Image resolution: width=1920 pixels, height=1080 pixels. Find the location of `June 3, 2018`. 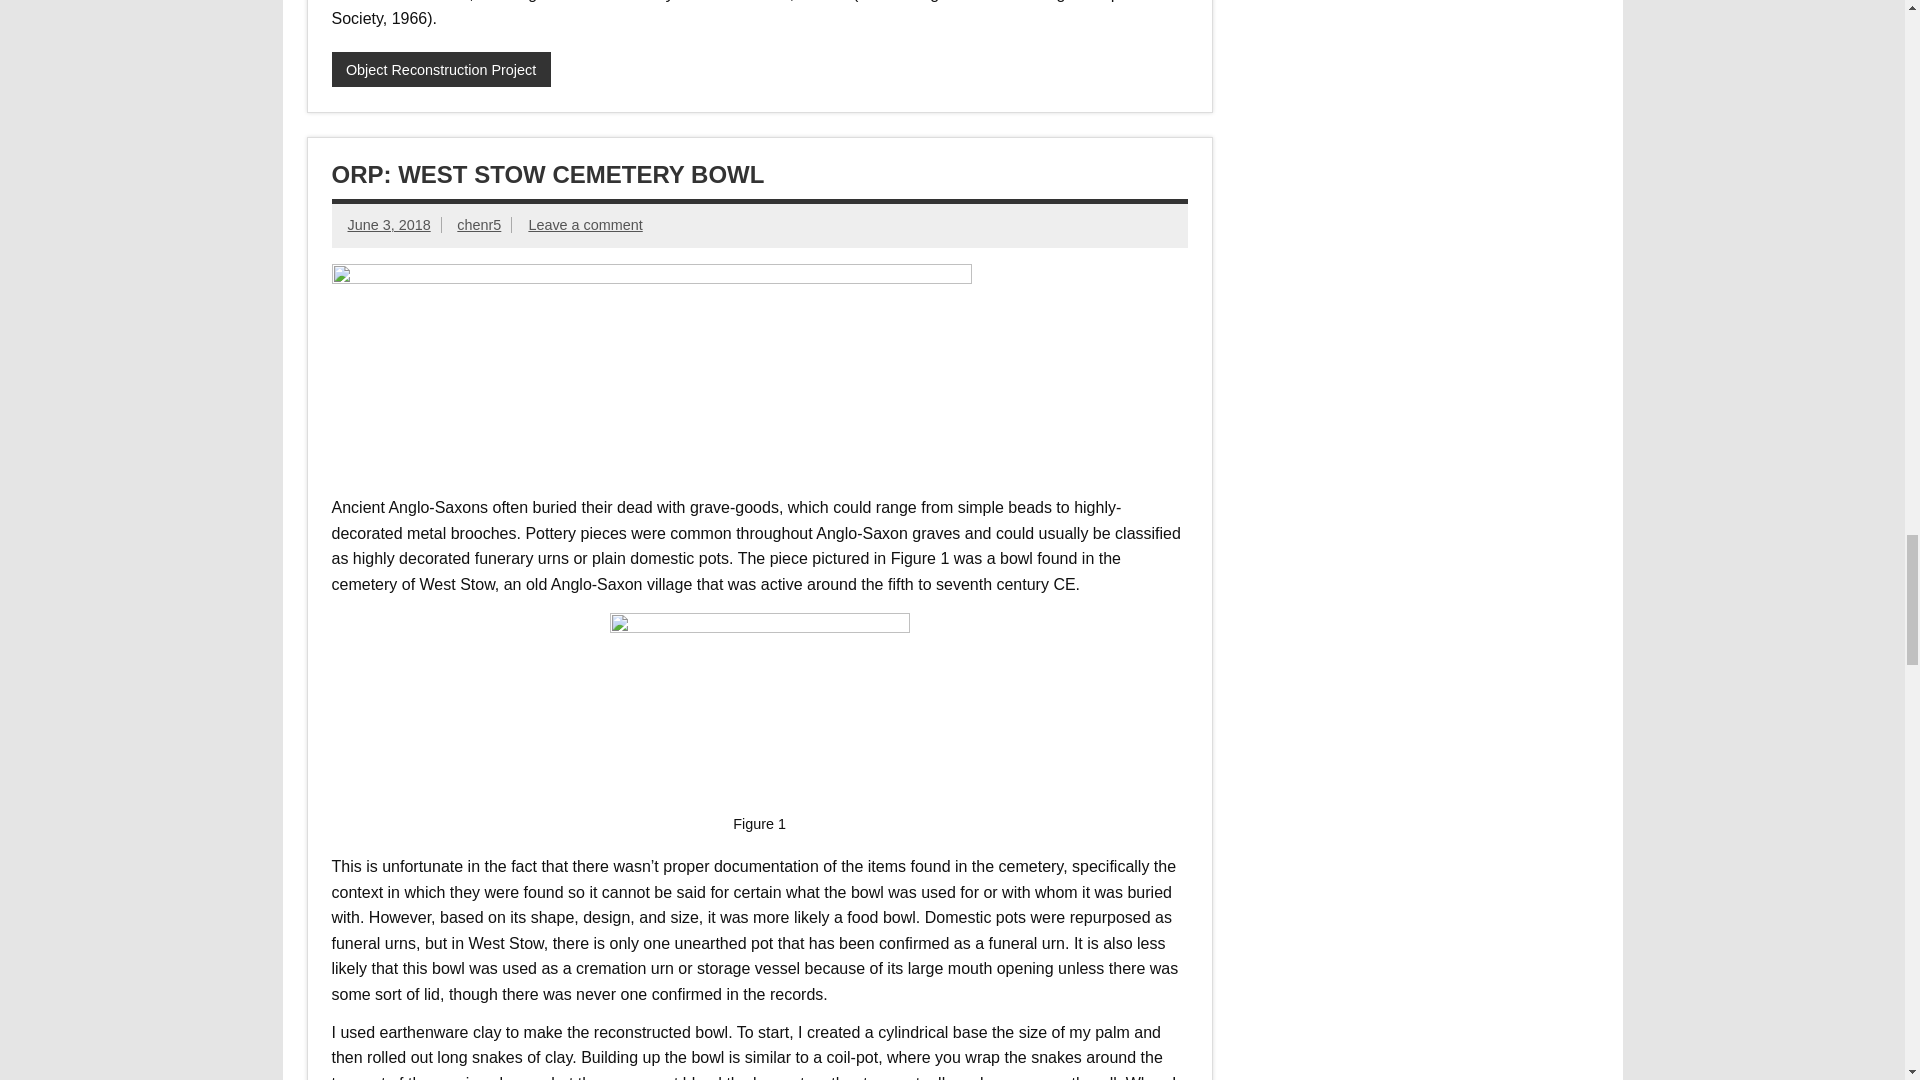

June 3, 2018 is located at coordinates (388, 225).